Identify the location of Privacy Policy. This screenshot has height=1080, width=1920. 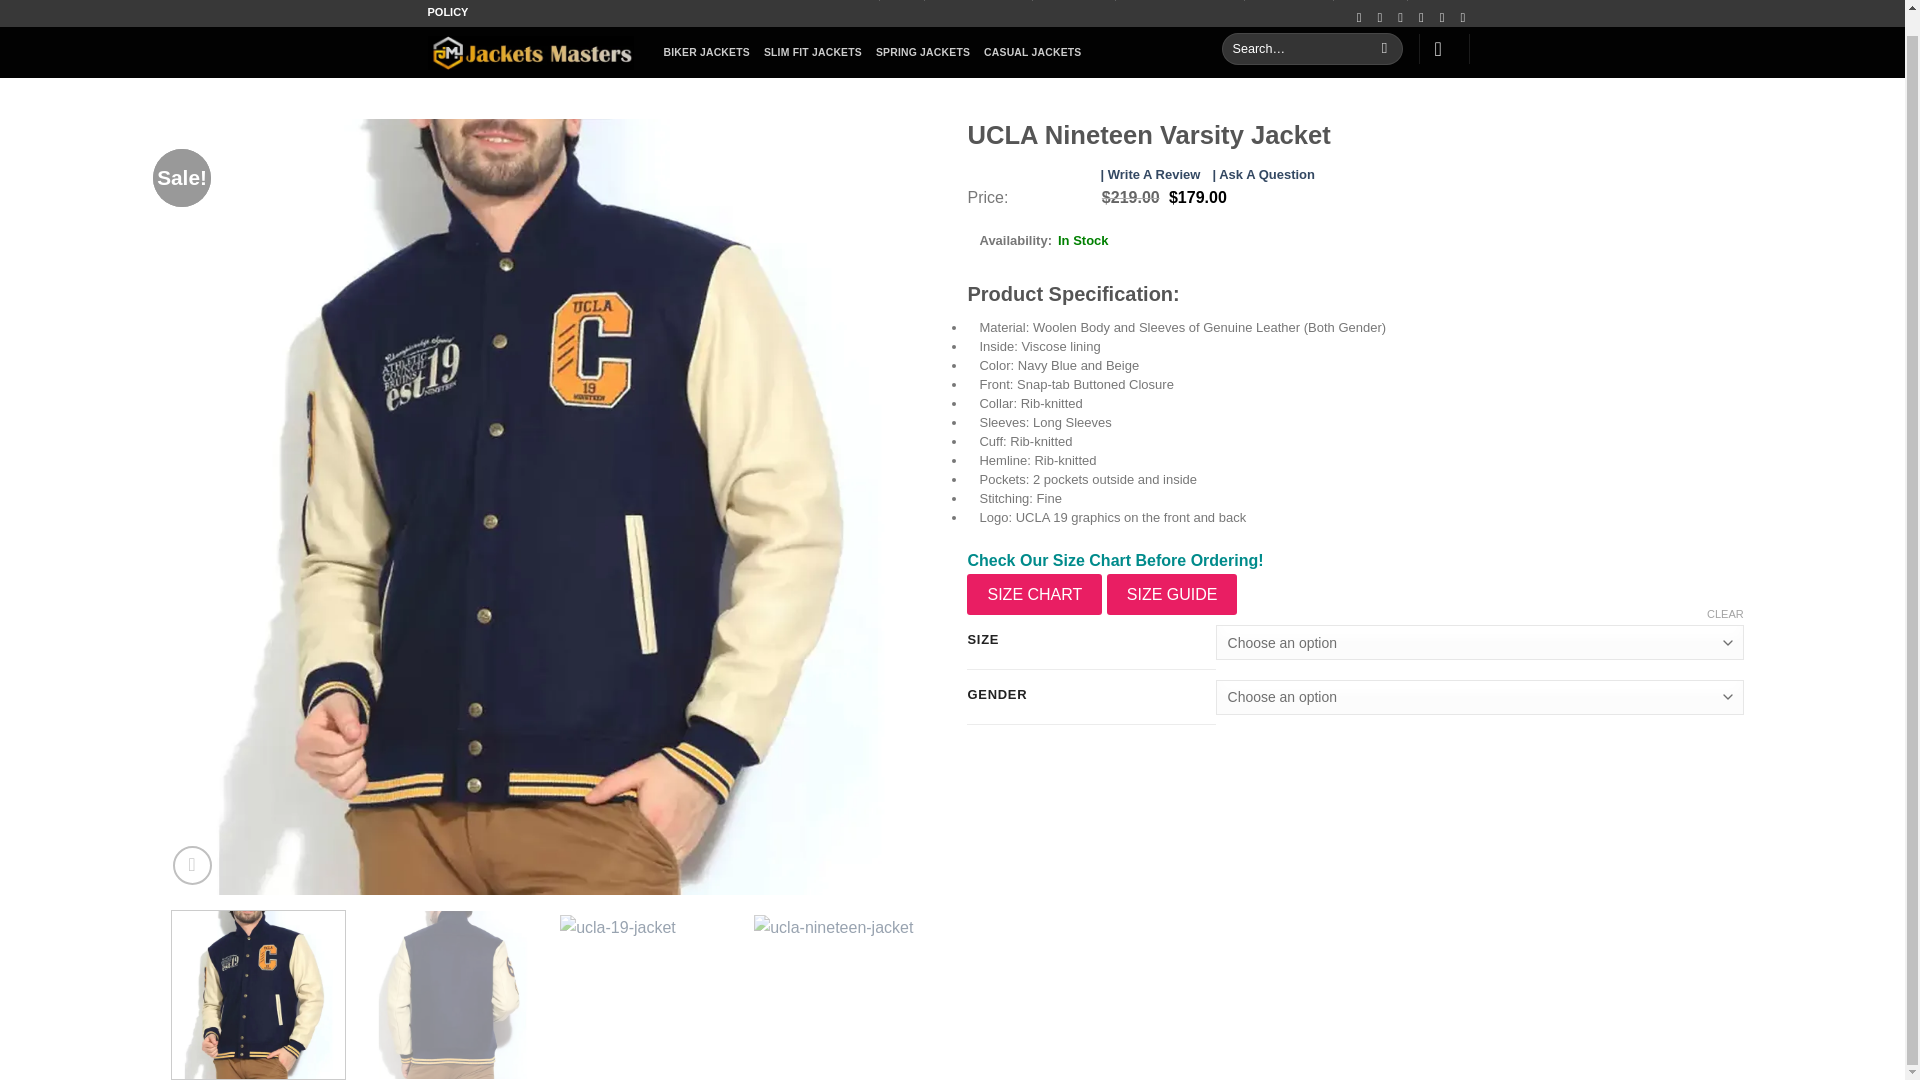
(1074, 3).